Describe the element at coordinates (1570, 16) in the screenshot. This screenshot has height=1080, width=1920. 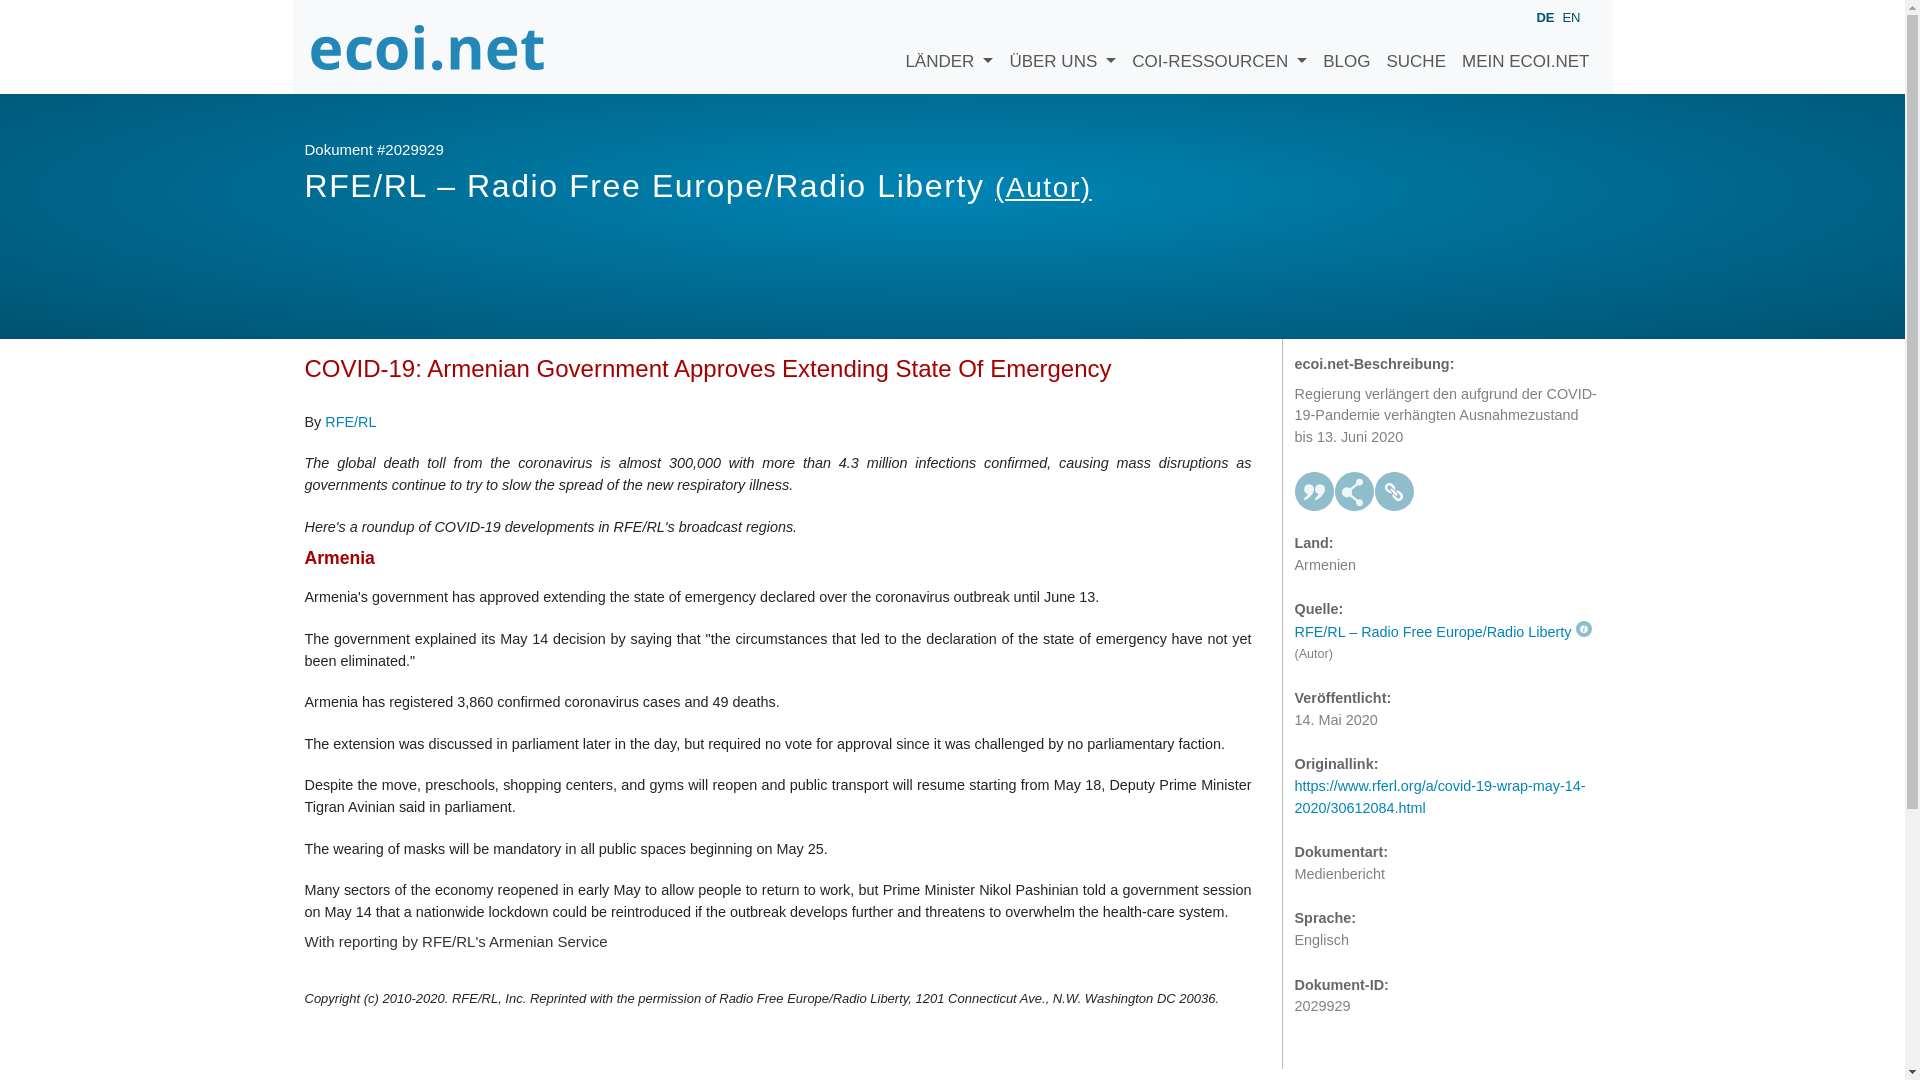
I see `Englisch` at that location.